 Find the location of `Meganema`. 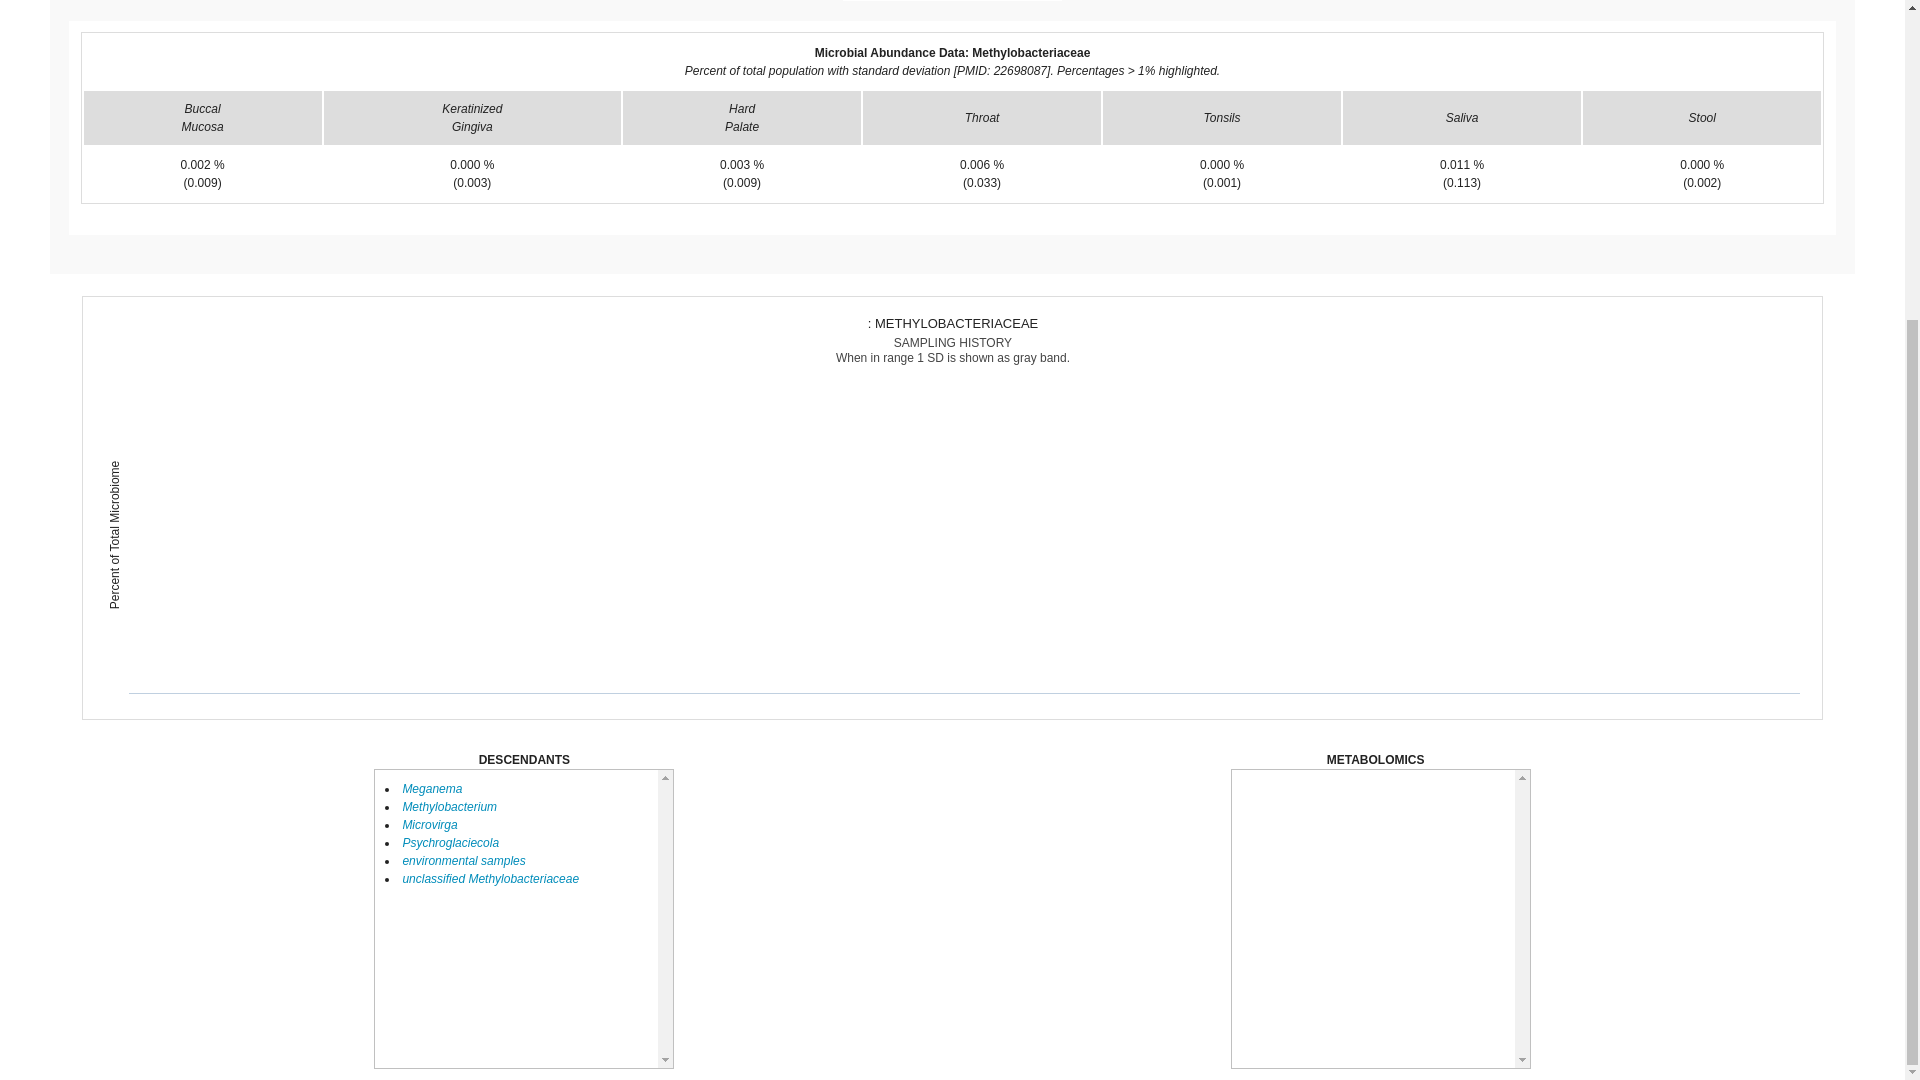

Meganema is located at coordinates (432, 788).